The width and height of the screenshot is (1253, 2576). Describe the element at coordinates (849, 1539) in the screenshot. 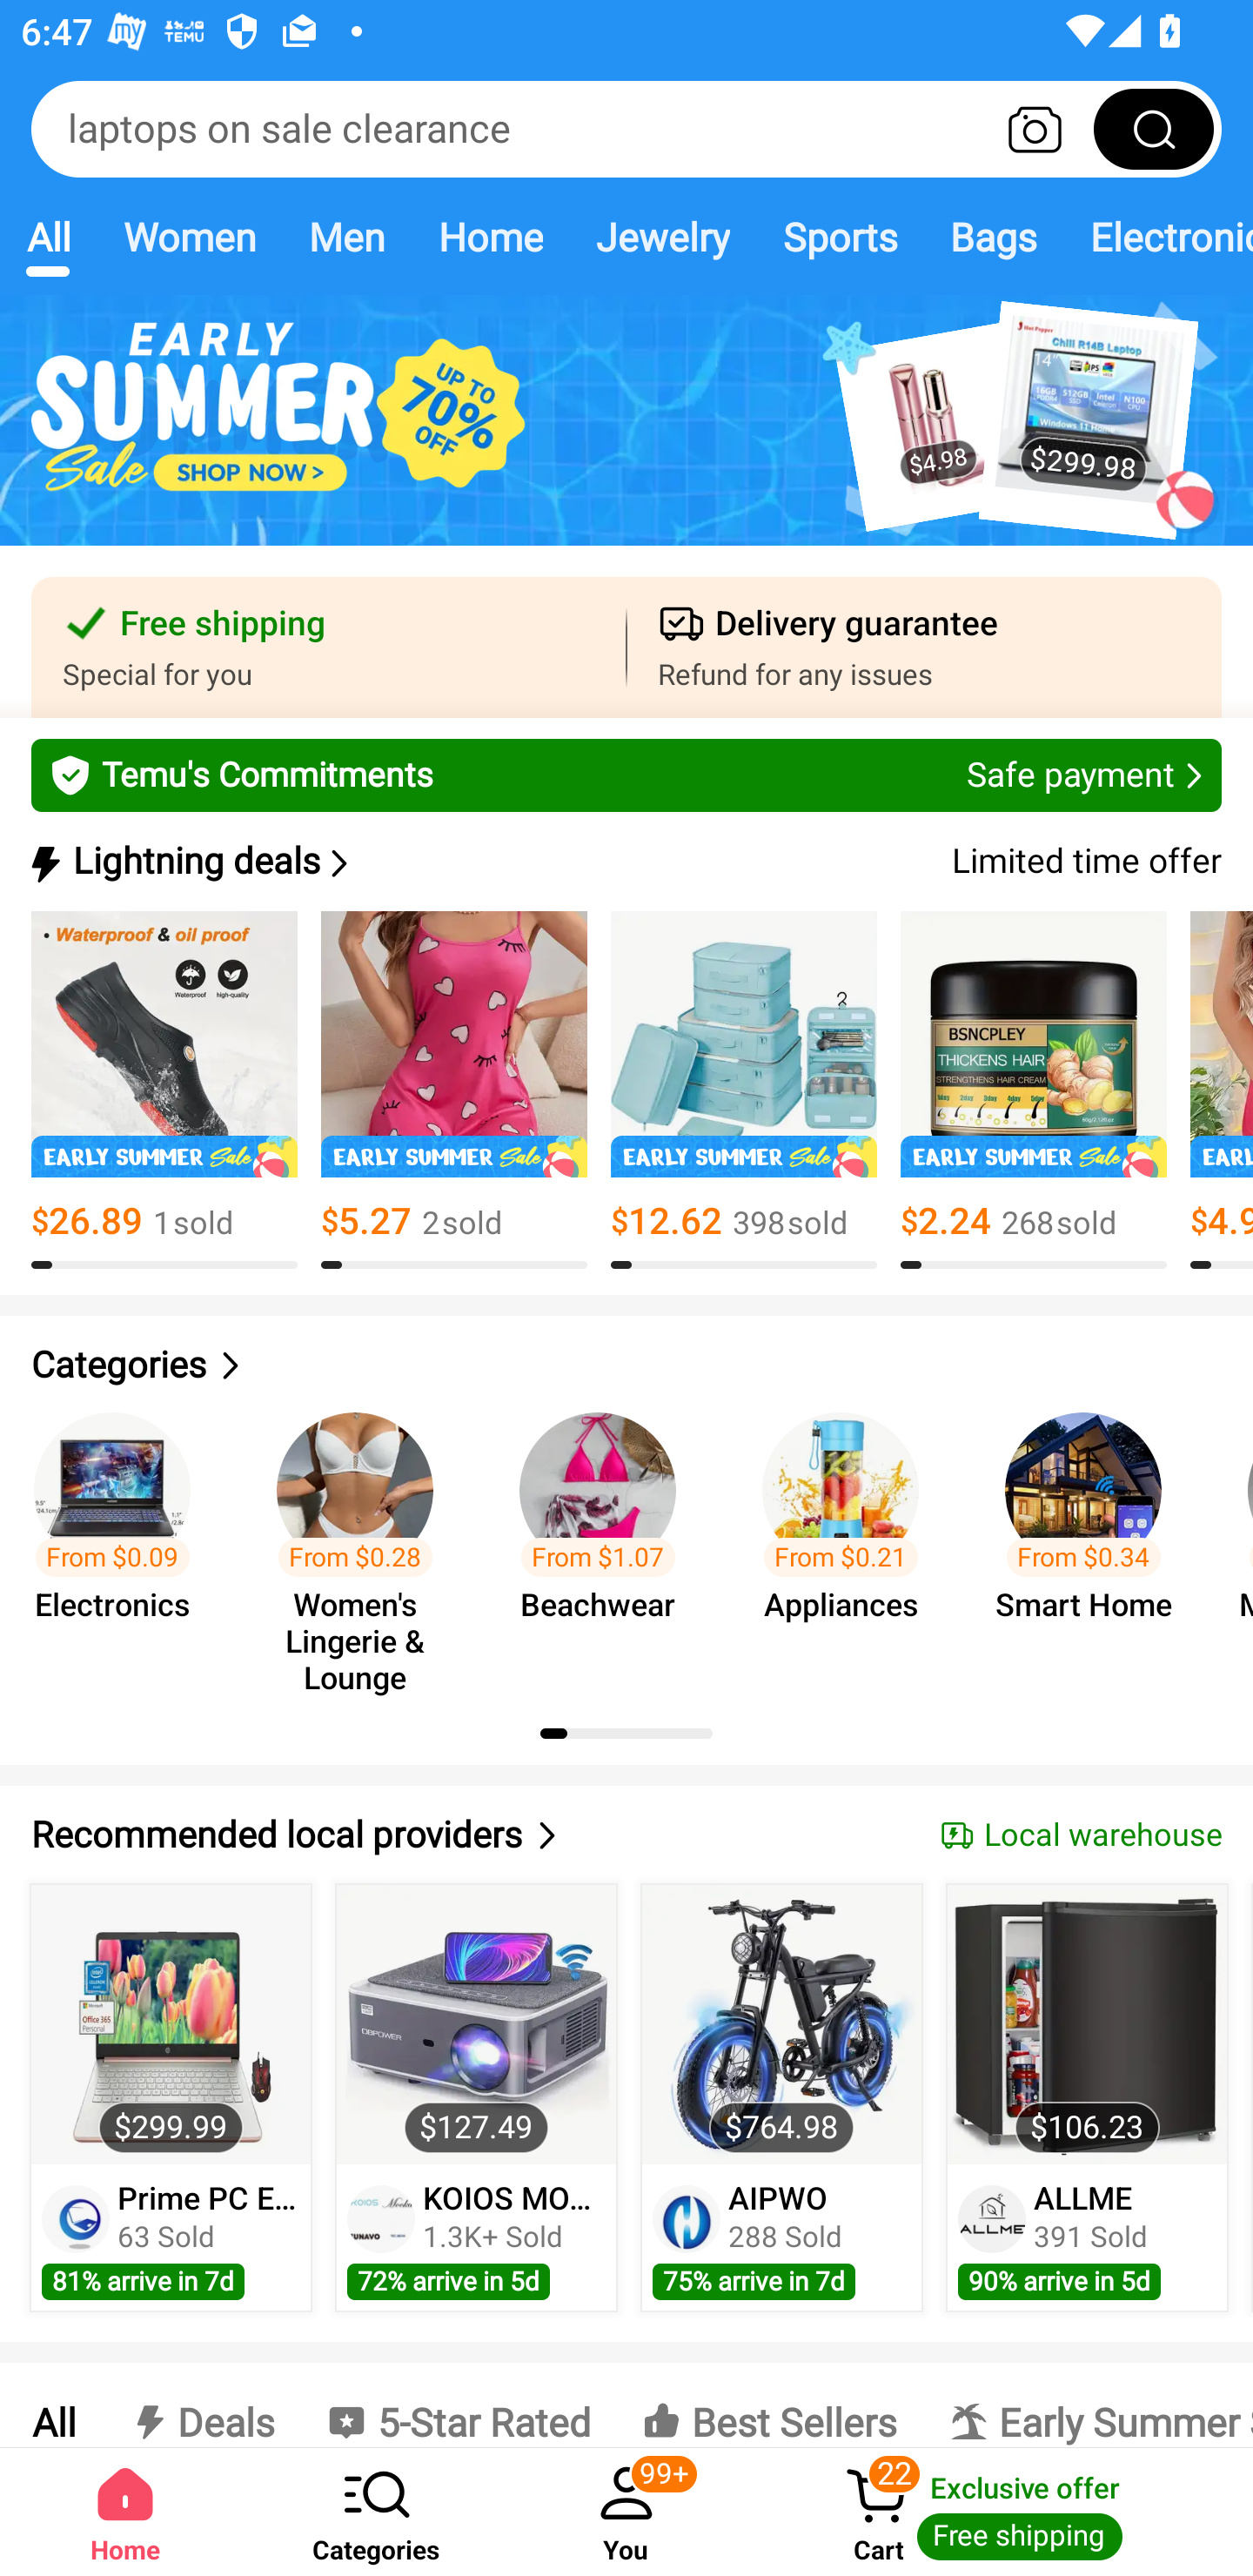

I see `From $0.21 Appliances` at that location.